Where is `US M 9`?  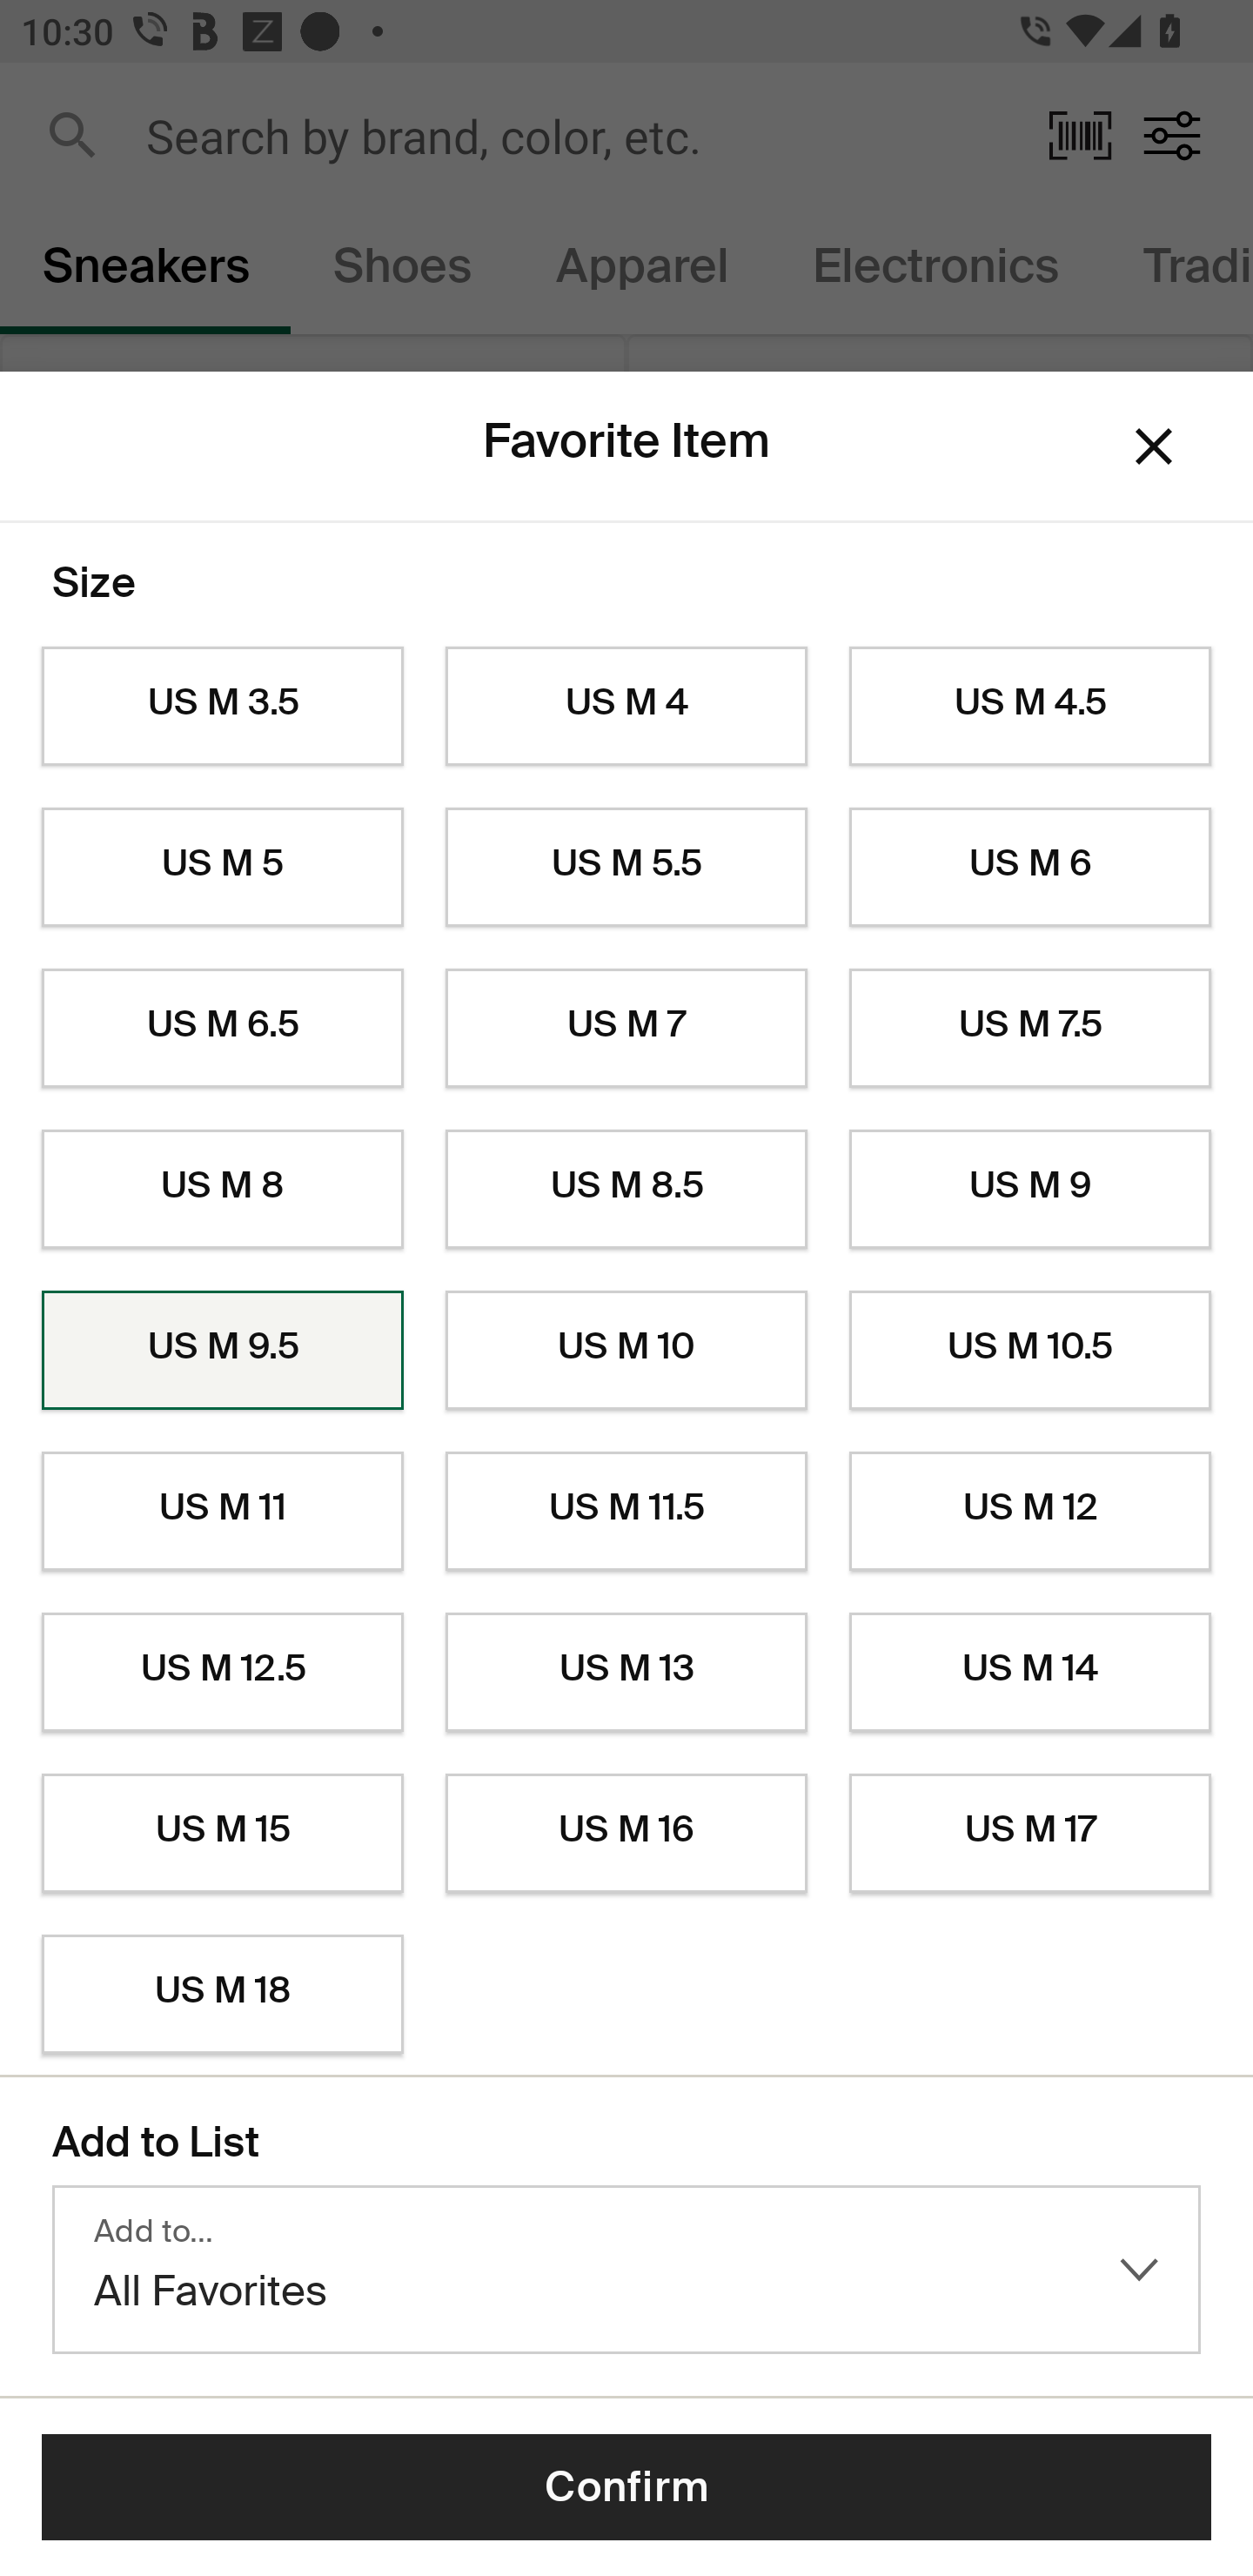 US M 9 is located at coordinates (1030, 1190).